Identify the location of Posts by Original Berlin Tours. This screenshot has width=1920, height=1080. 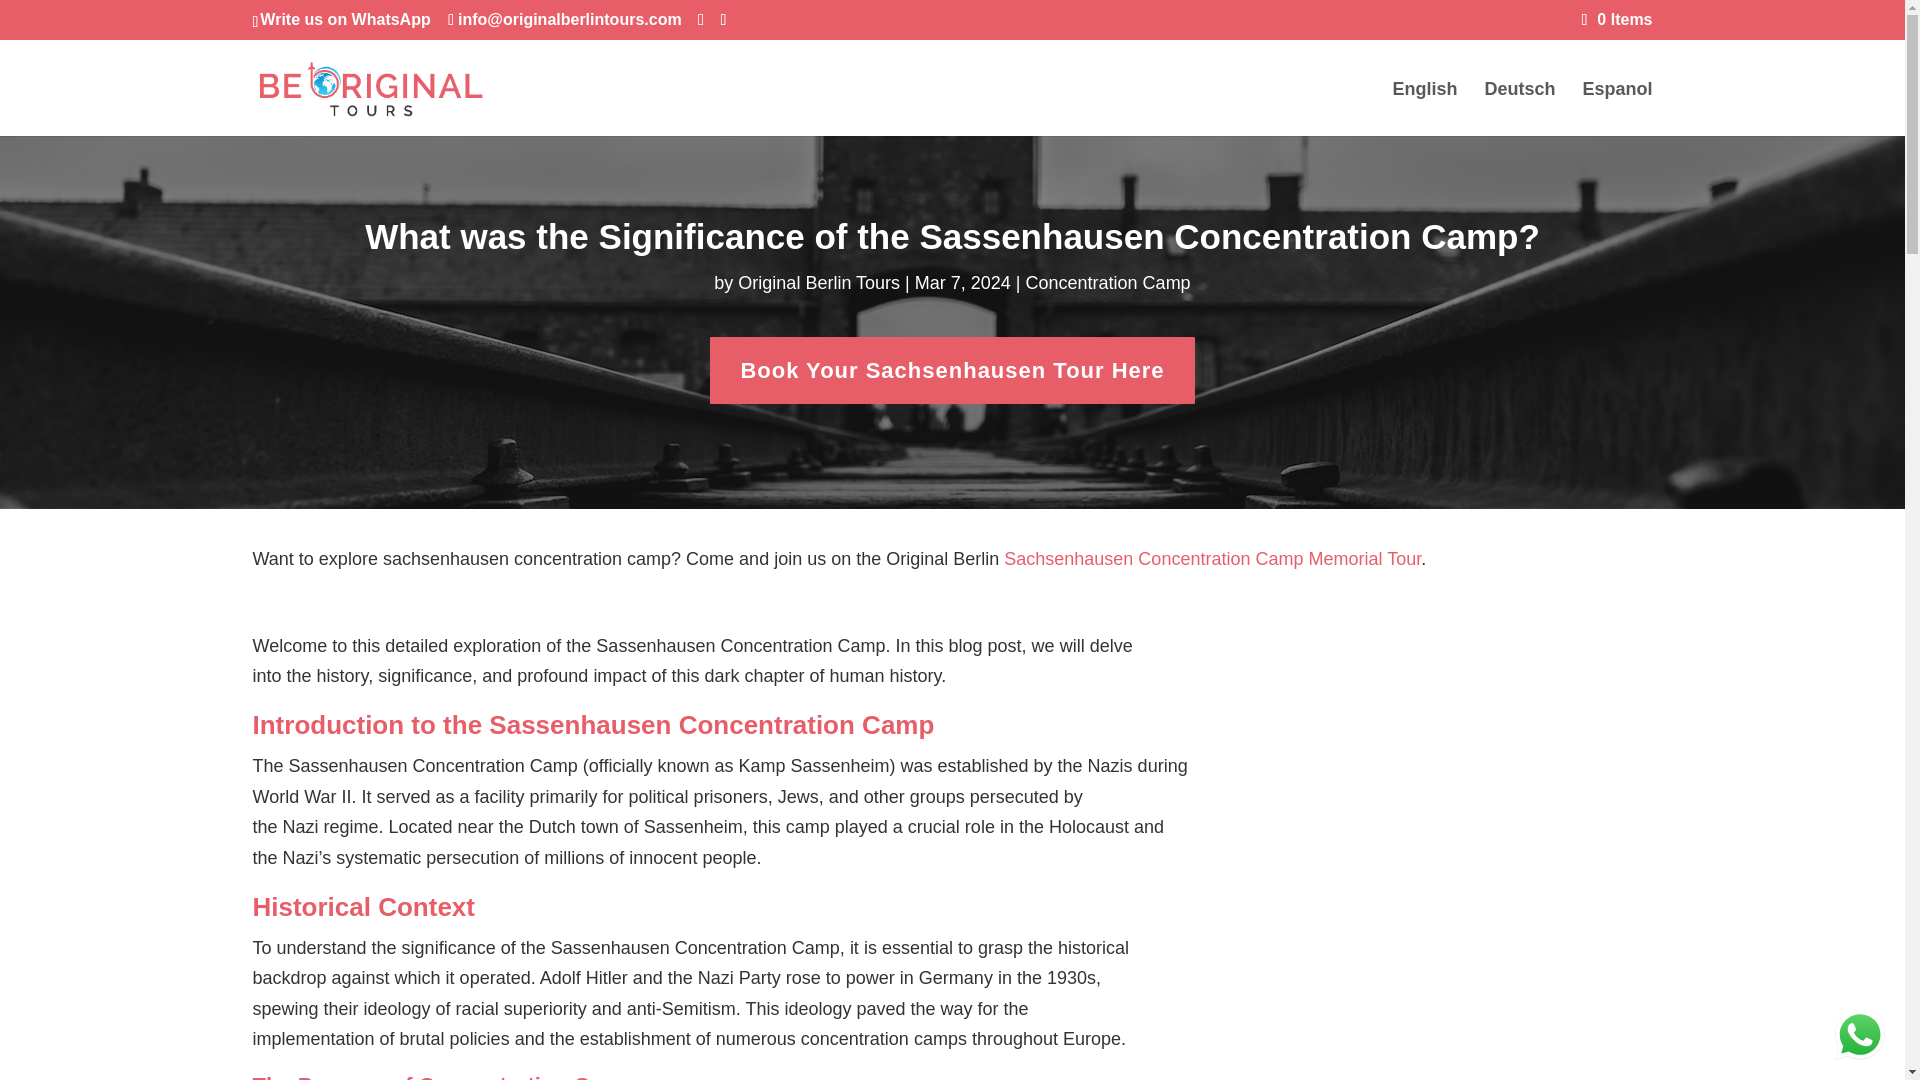
(818, 282).